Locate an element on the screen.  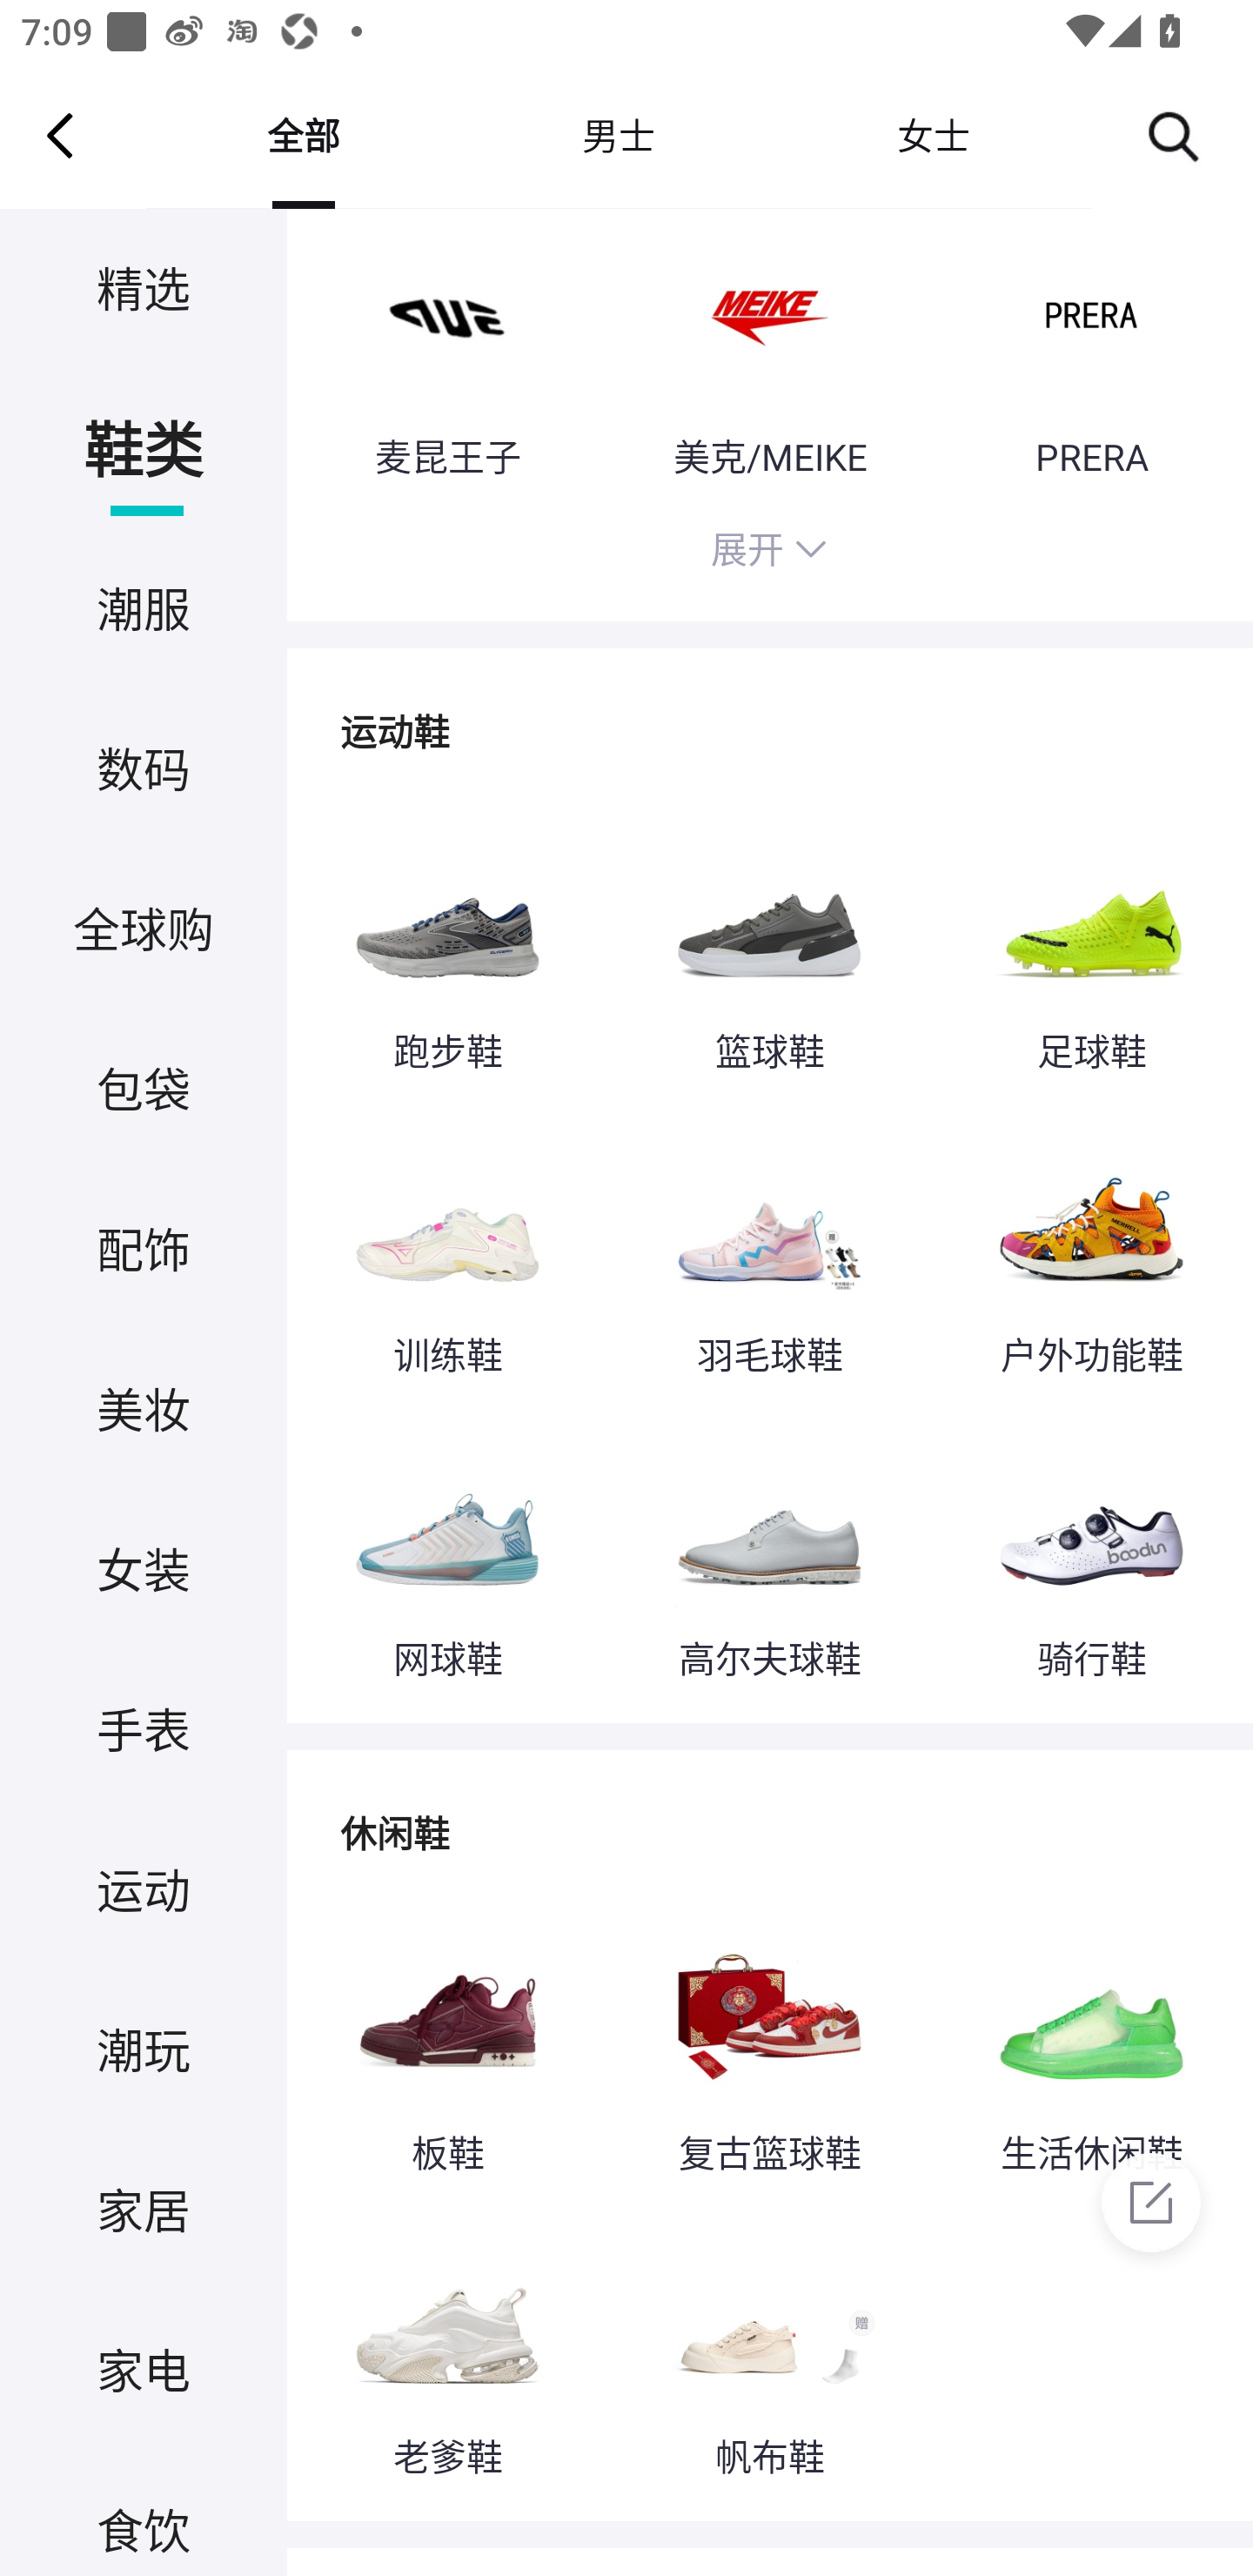
足球鞋 is located at coordinates (1091, 947).